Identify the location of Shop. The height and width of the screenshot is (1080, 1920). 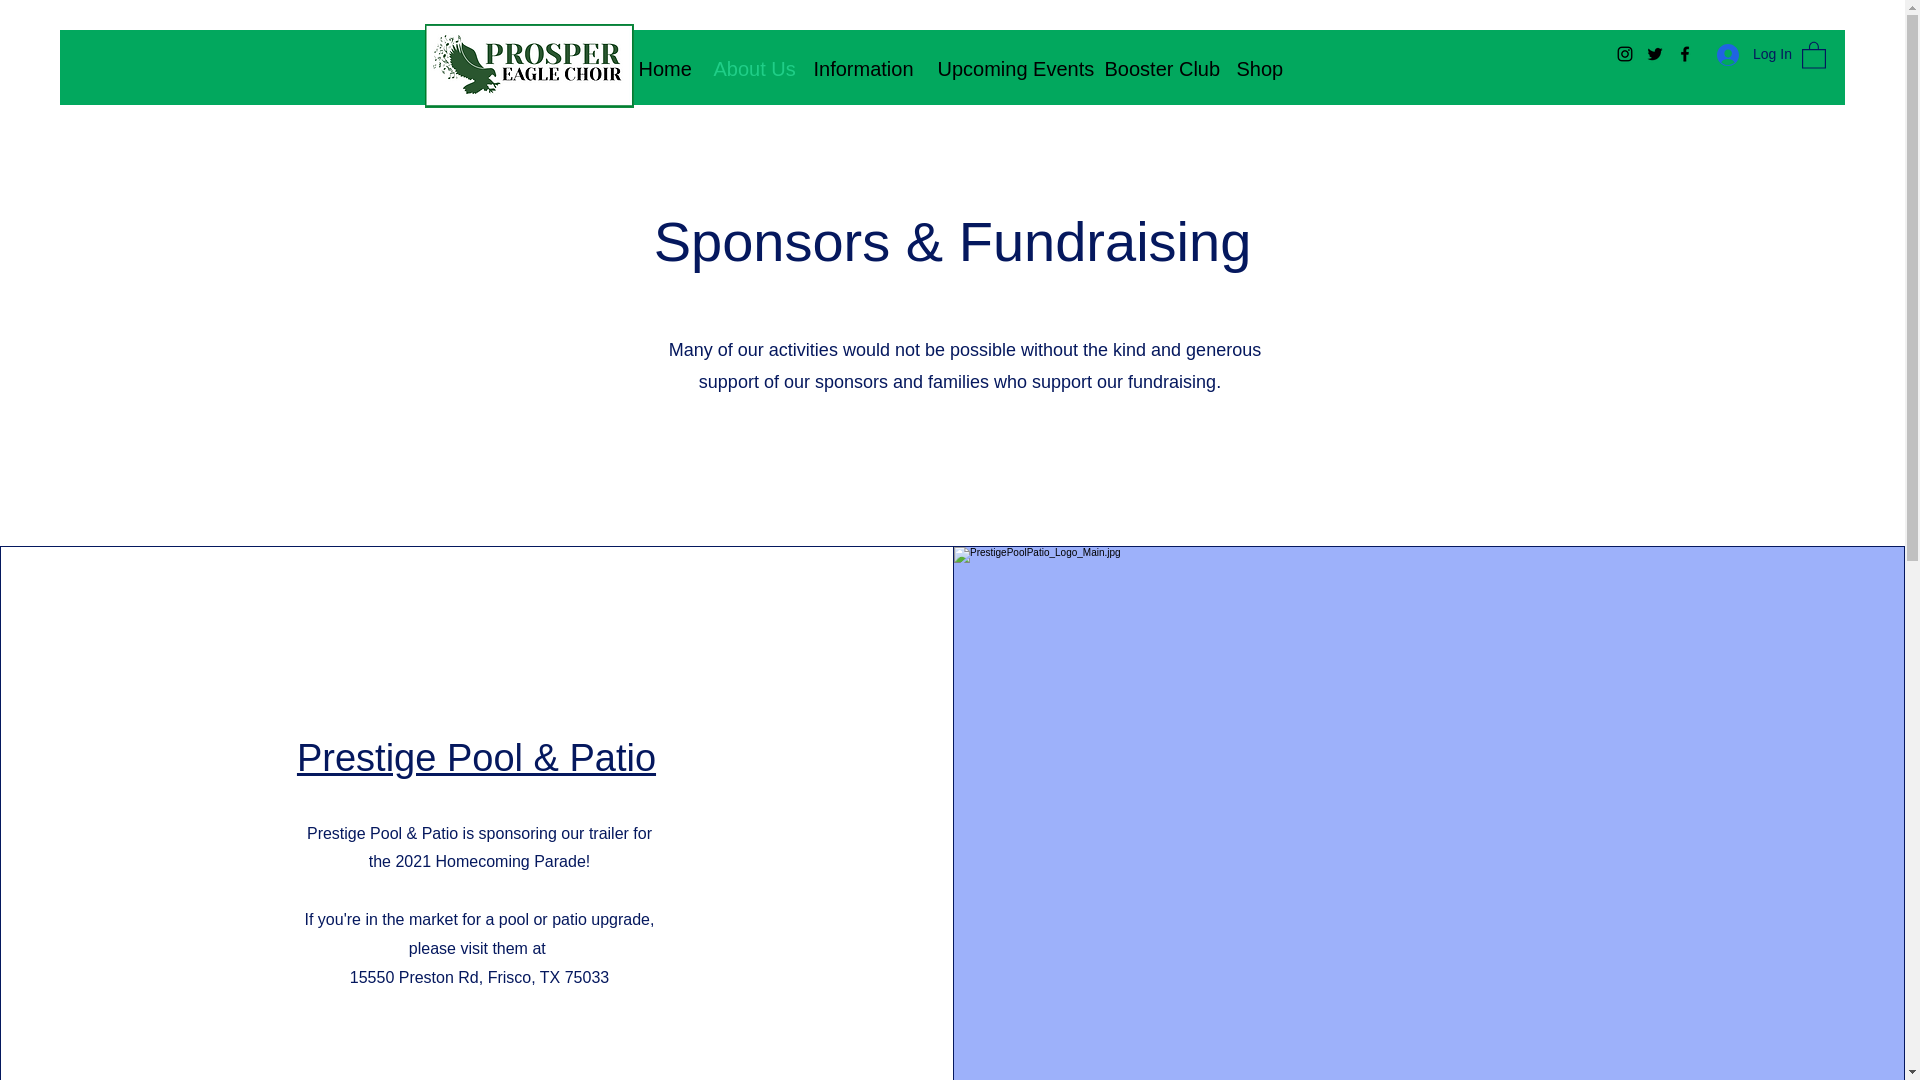
(1256, 69).